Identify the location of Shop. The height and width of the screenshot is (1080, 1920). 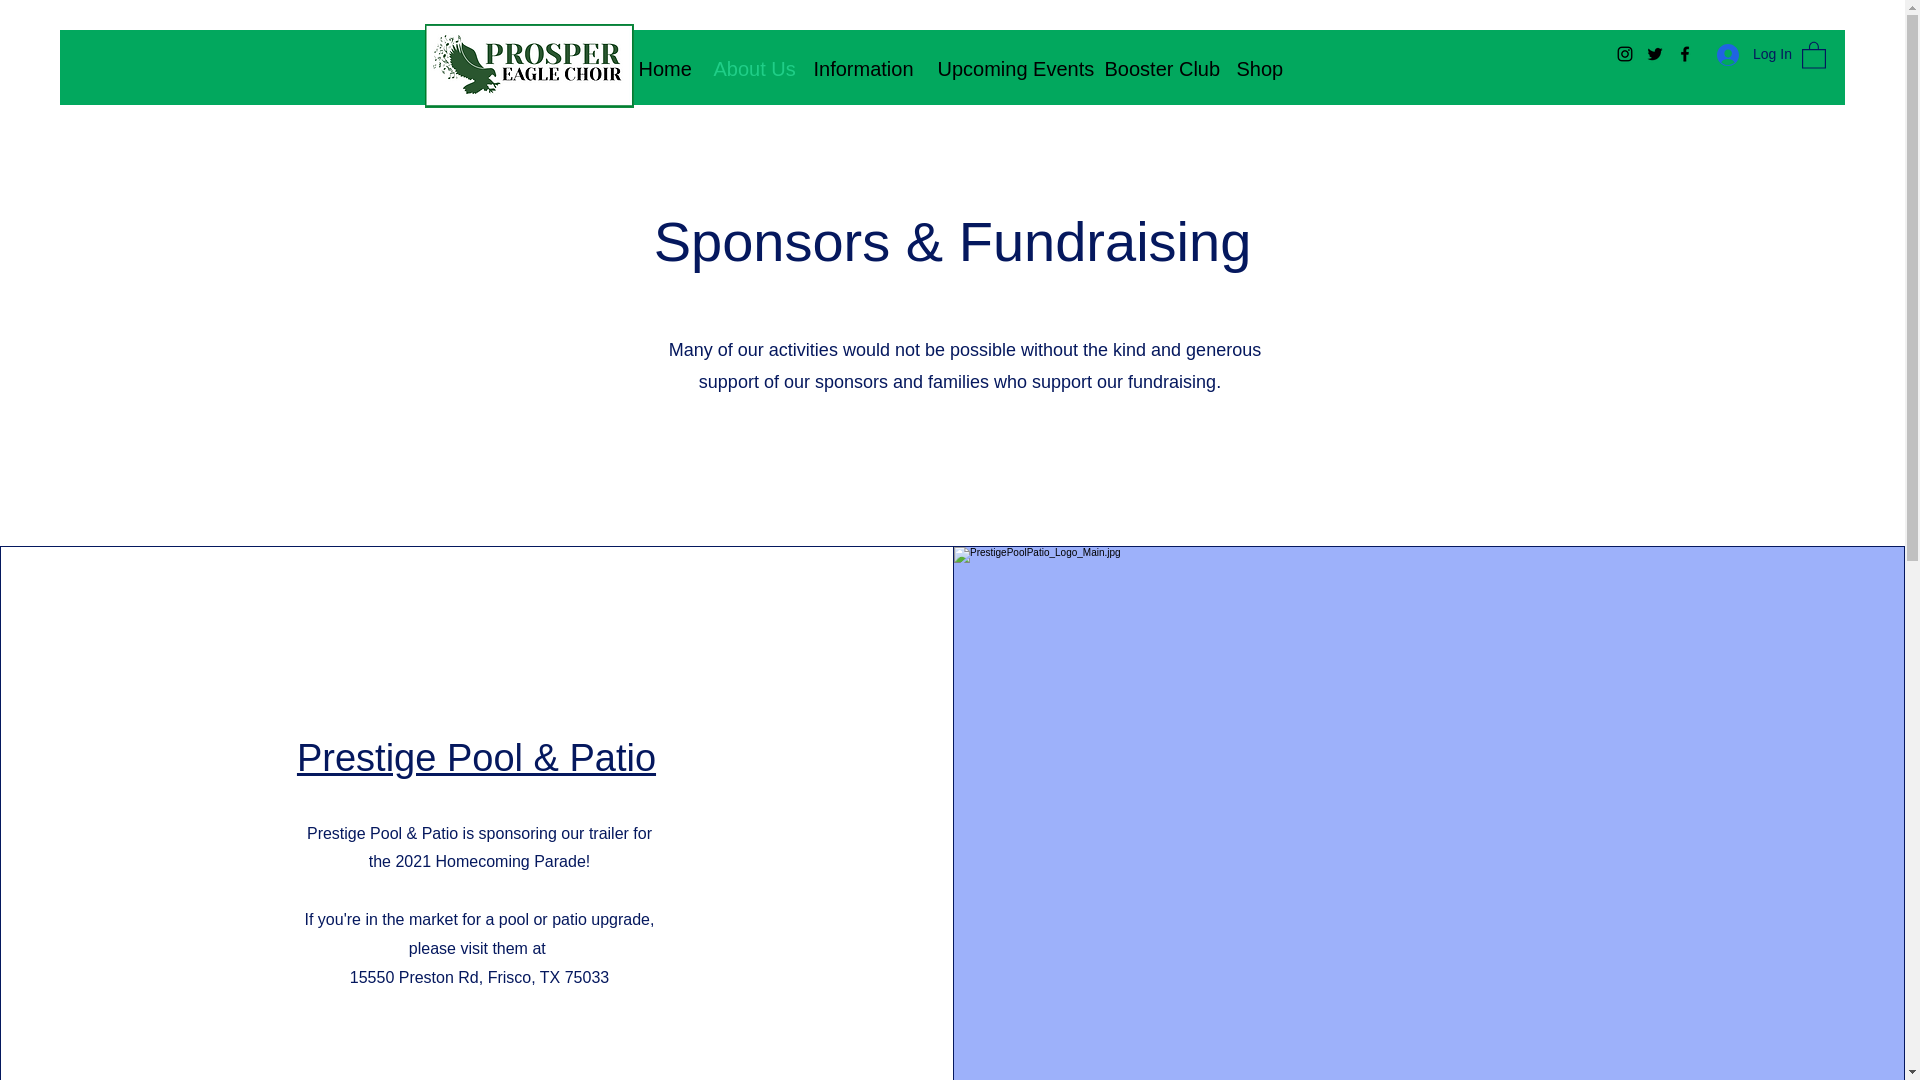
(1256, 69).